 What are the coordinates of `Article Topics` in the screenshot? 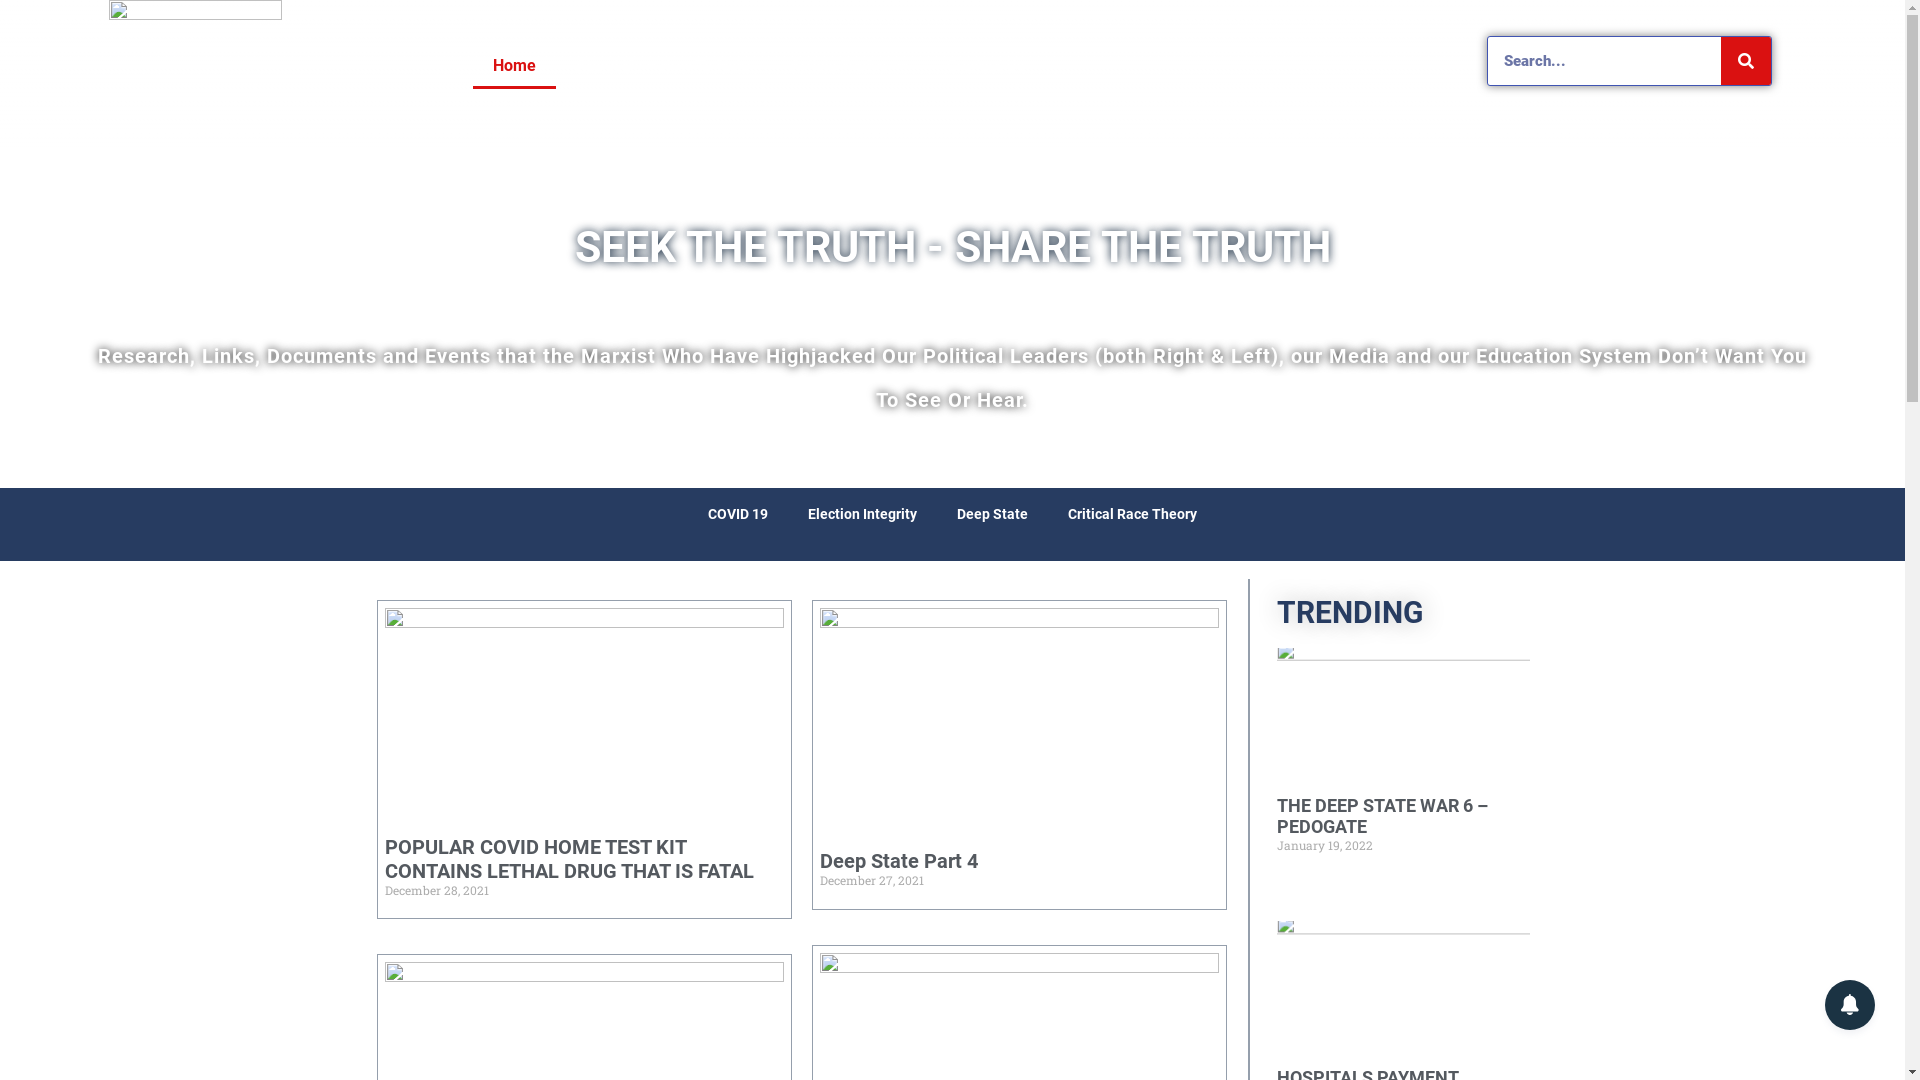 It's located at (848, 66).